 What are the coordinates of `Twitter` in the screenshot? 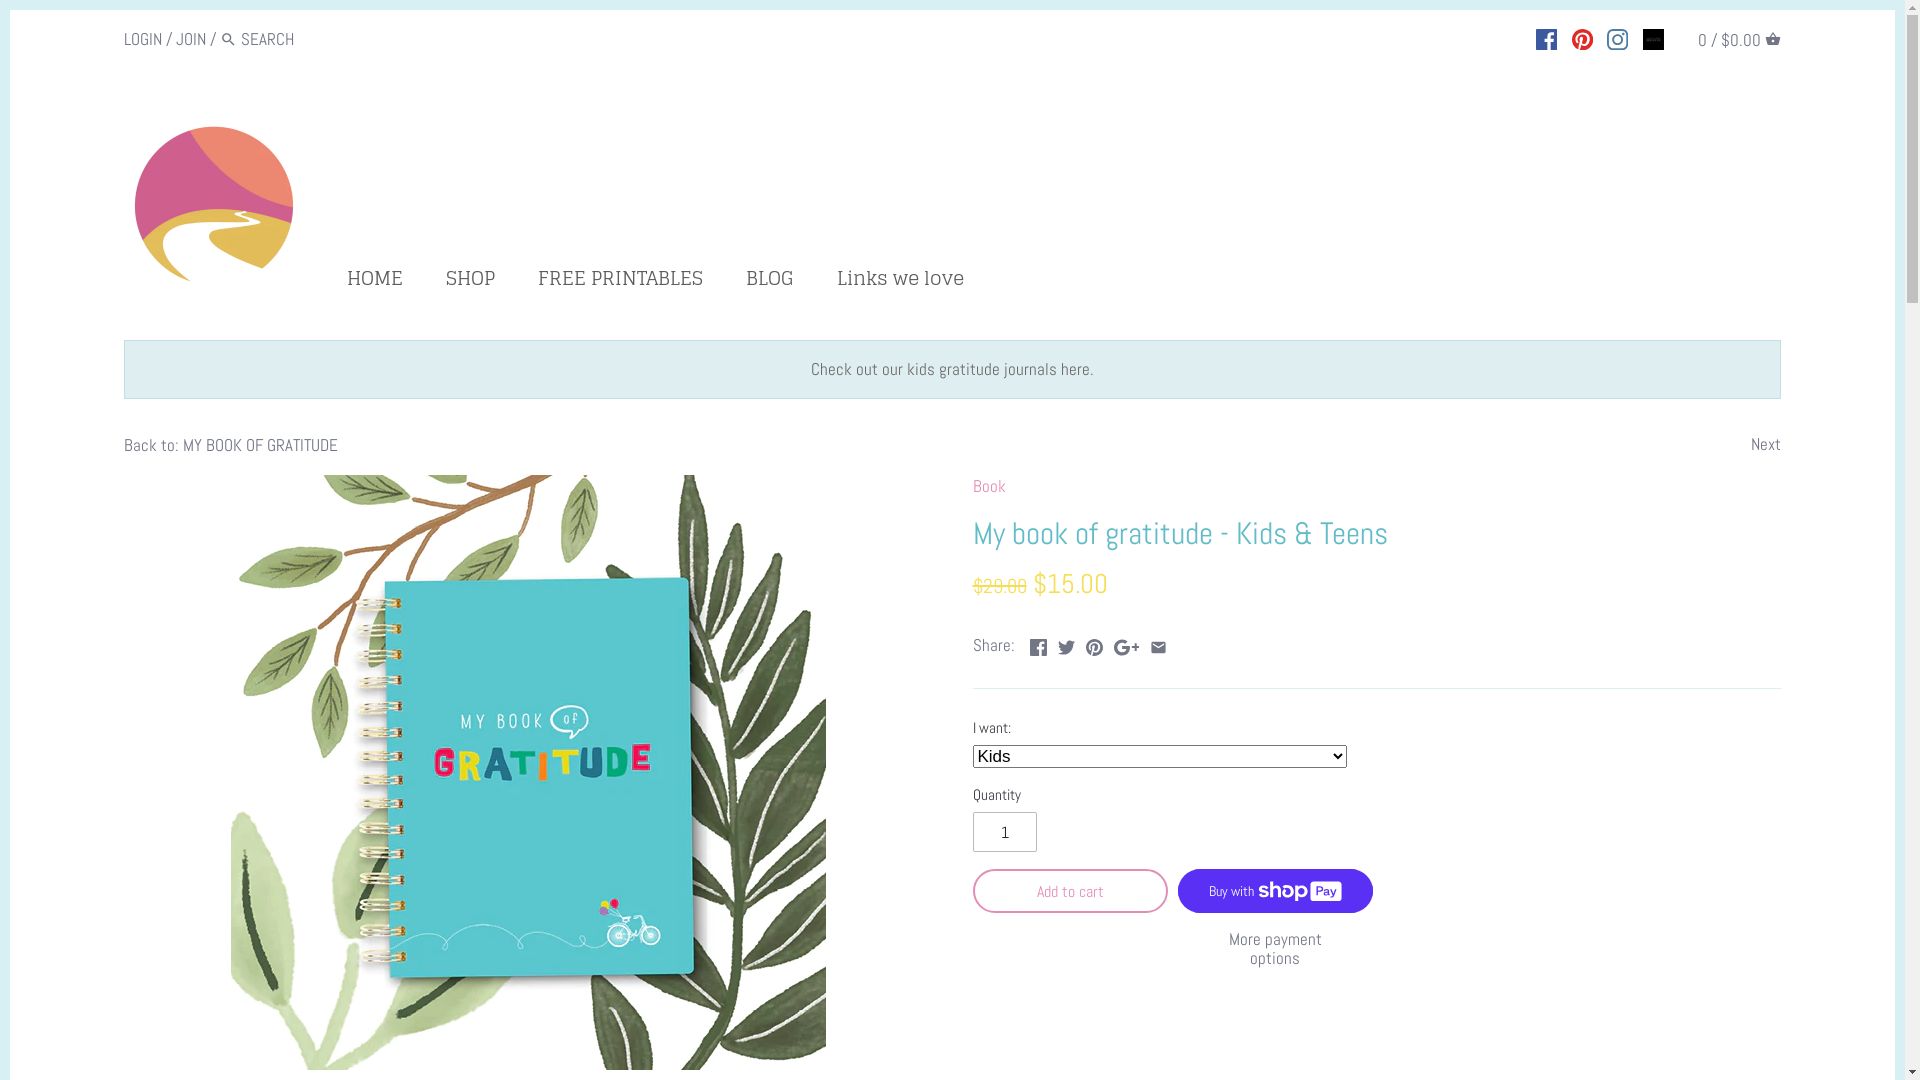 It's located at (1066, 643).